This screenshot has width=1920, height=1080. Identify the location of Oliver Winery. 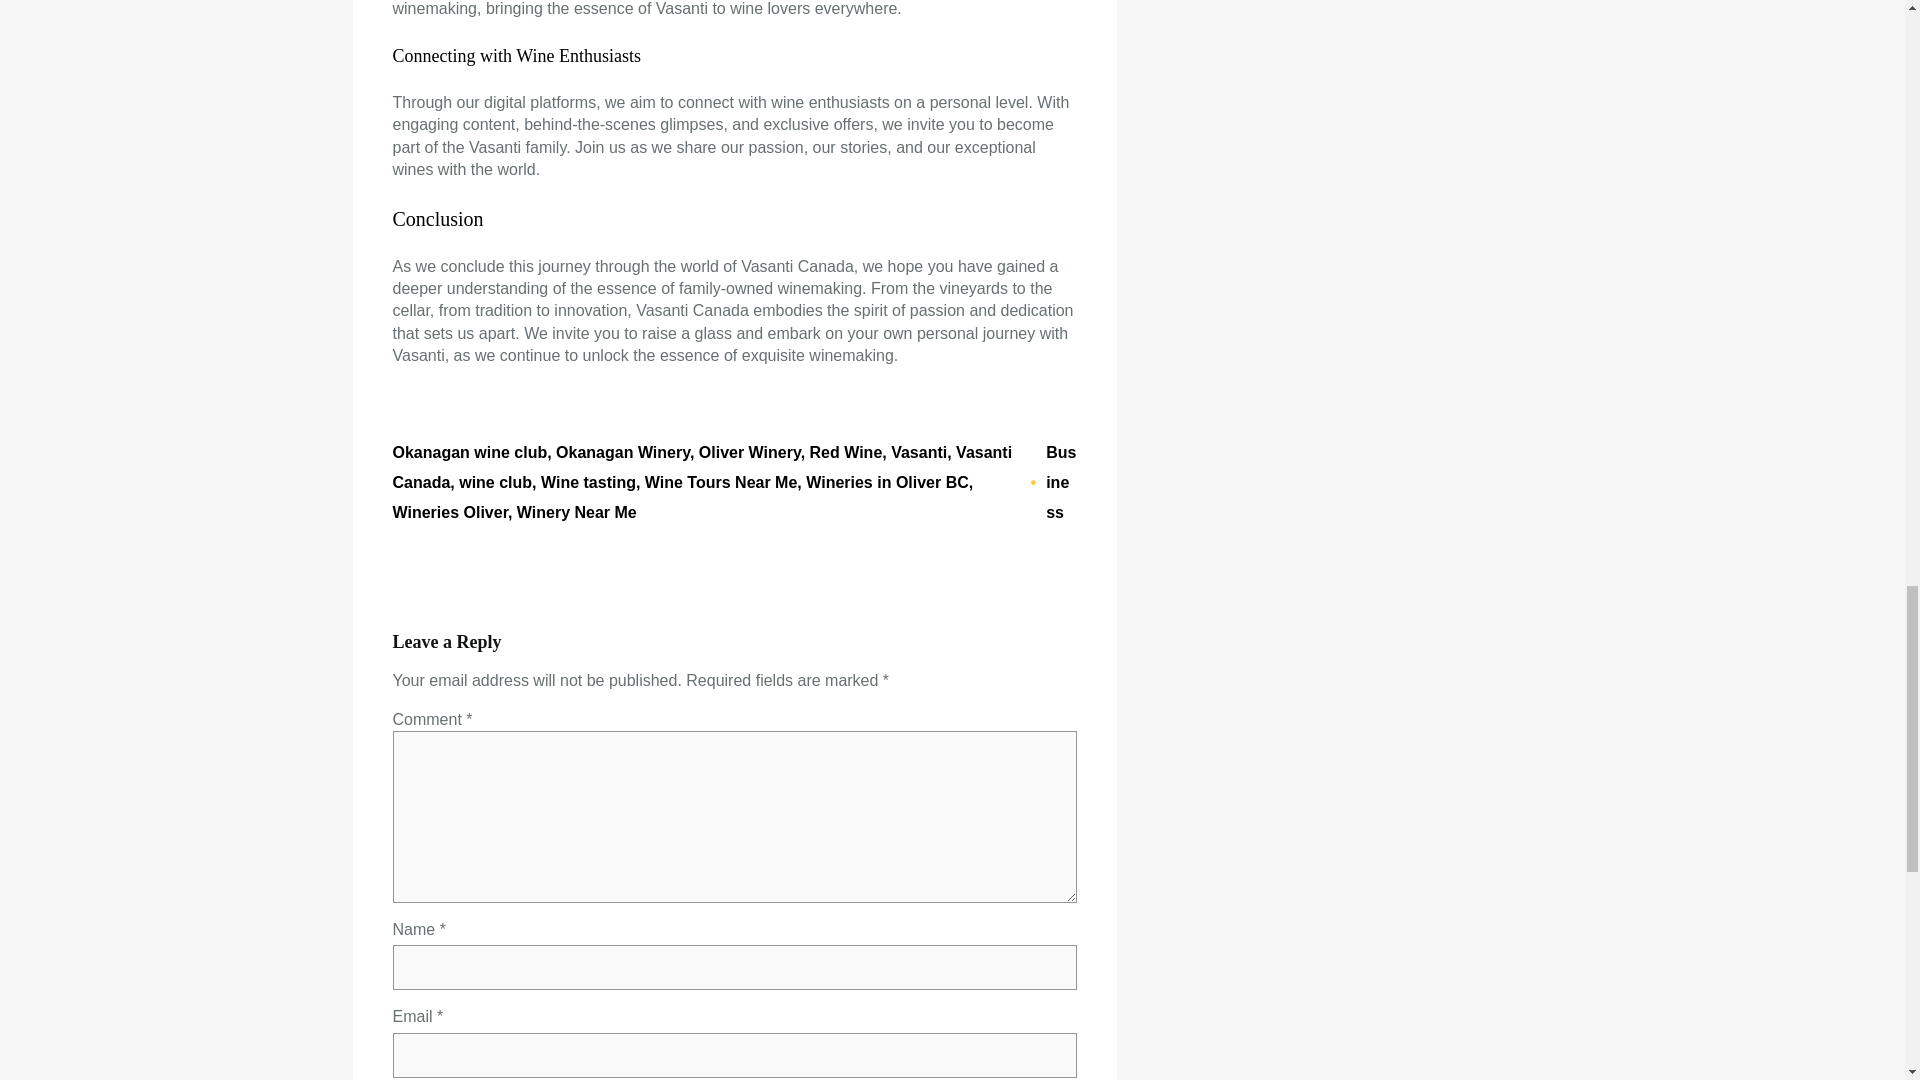
(749, 452).